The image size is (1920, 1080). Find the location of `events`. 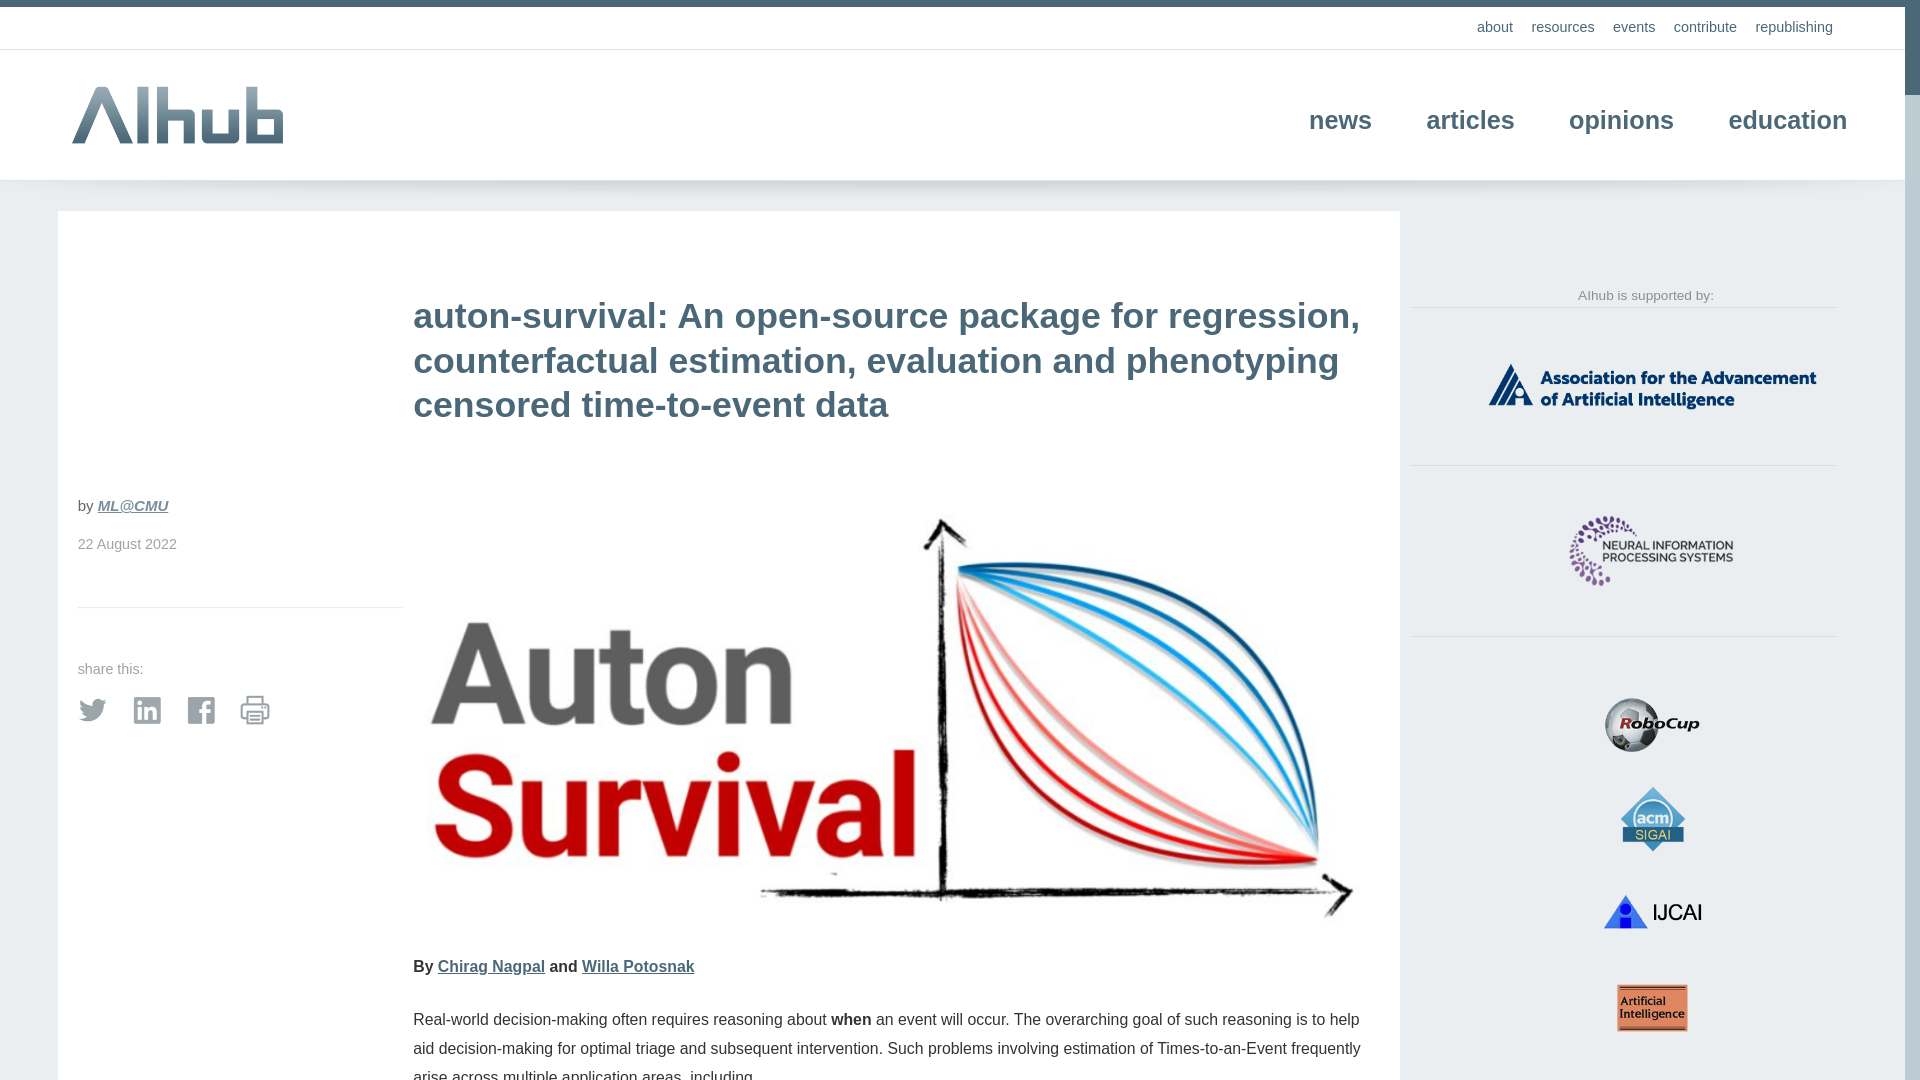

events is located at coordinates (1634, 26).